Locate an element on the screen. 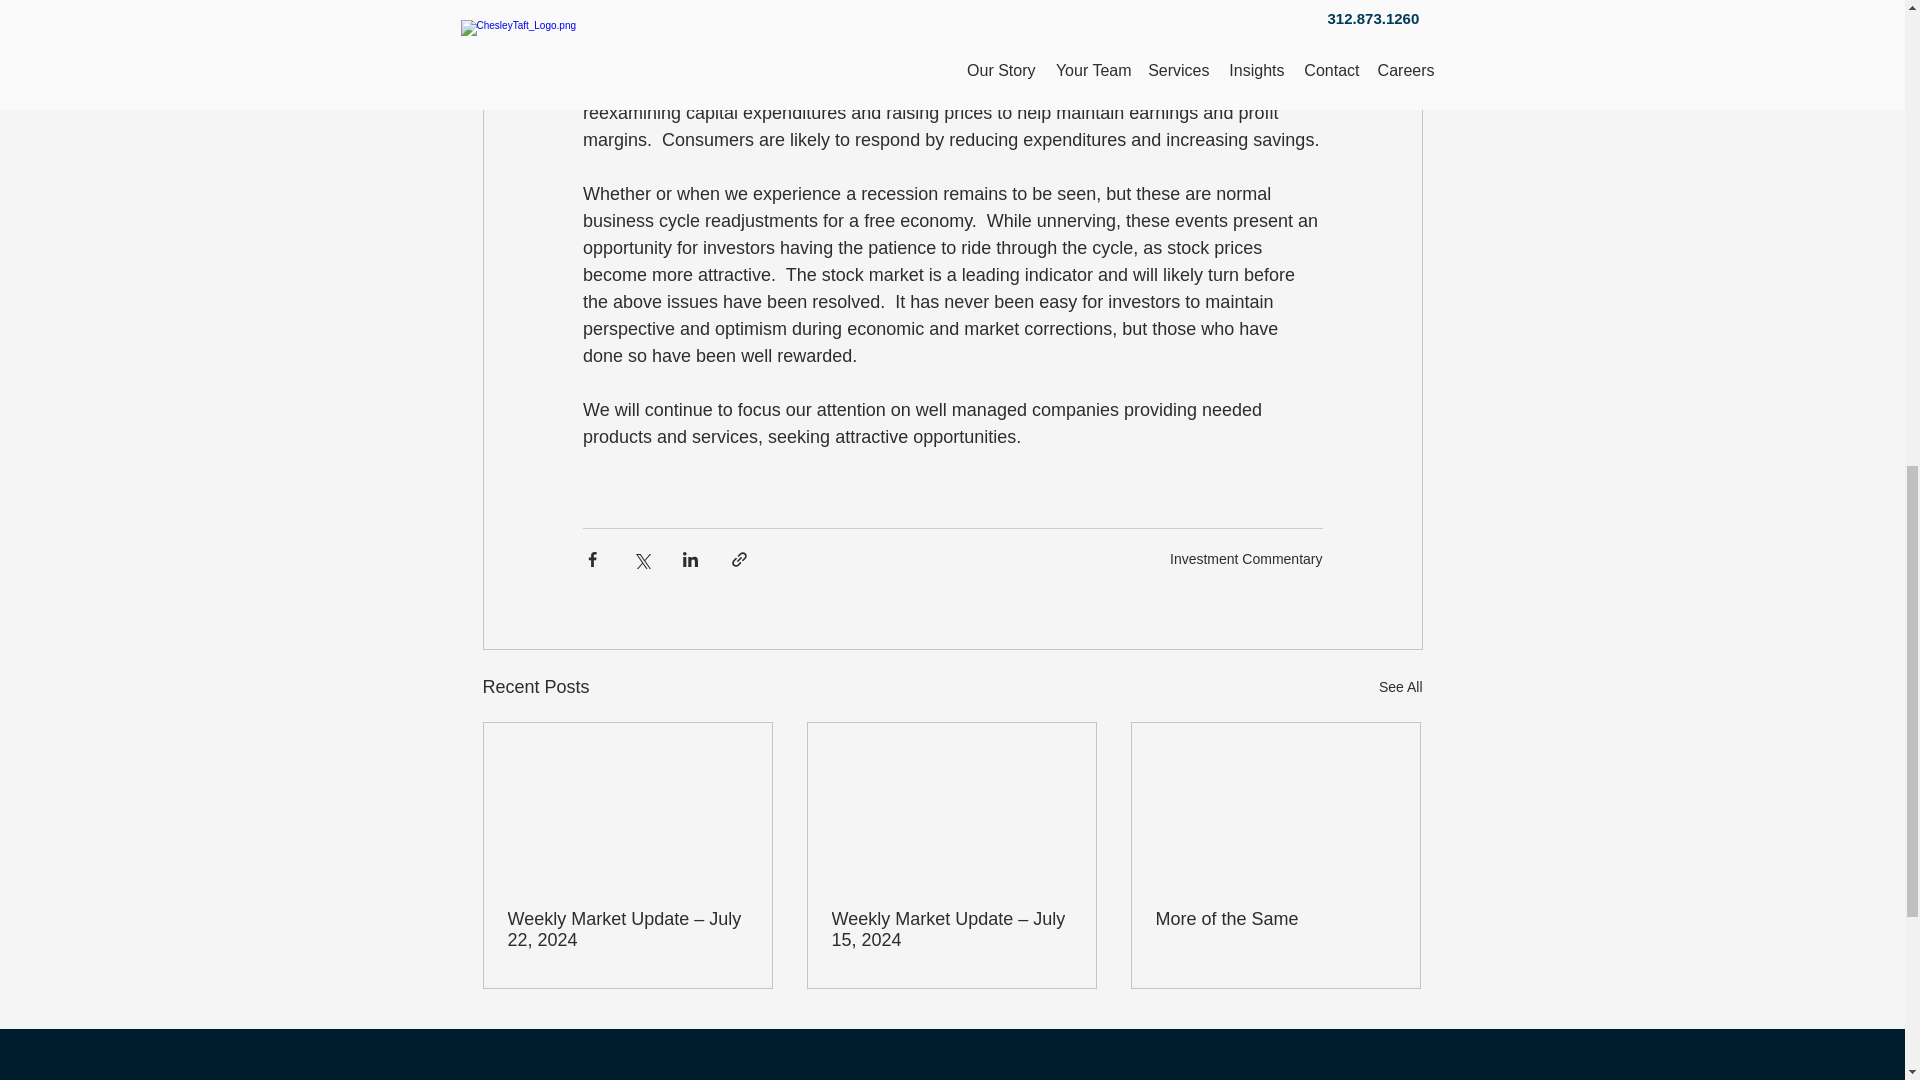 This screenshot has width=1920, height=1080. More of the Same is located at coordinates (1275, 919).